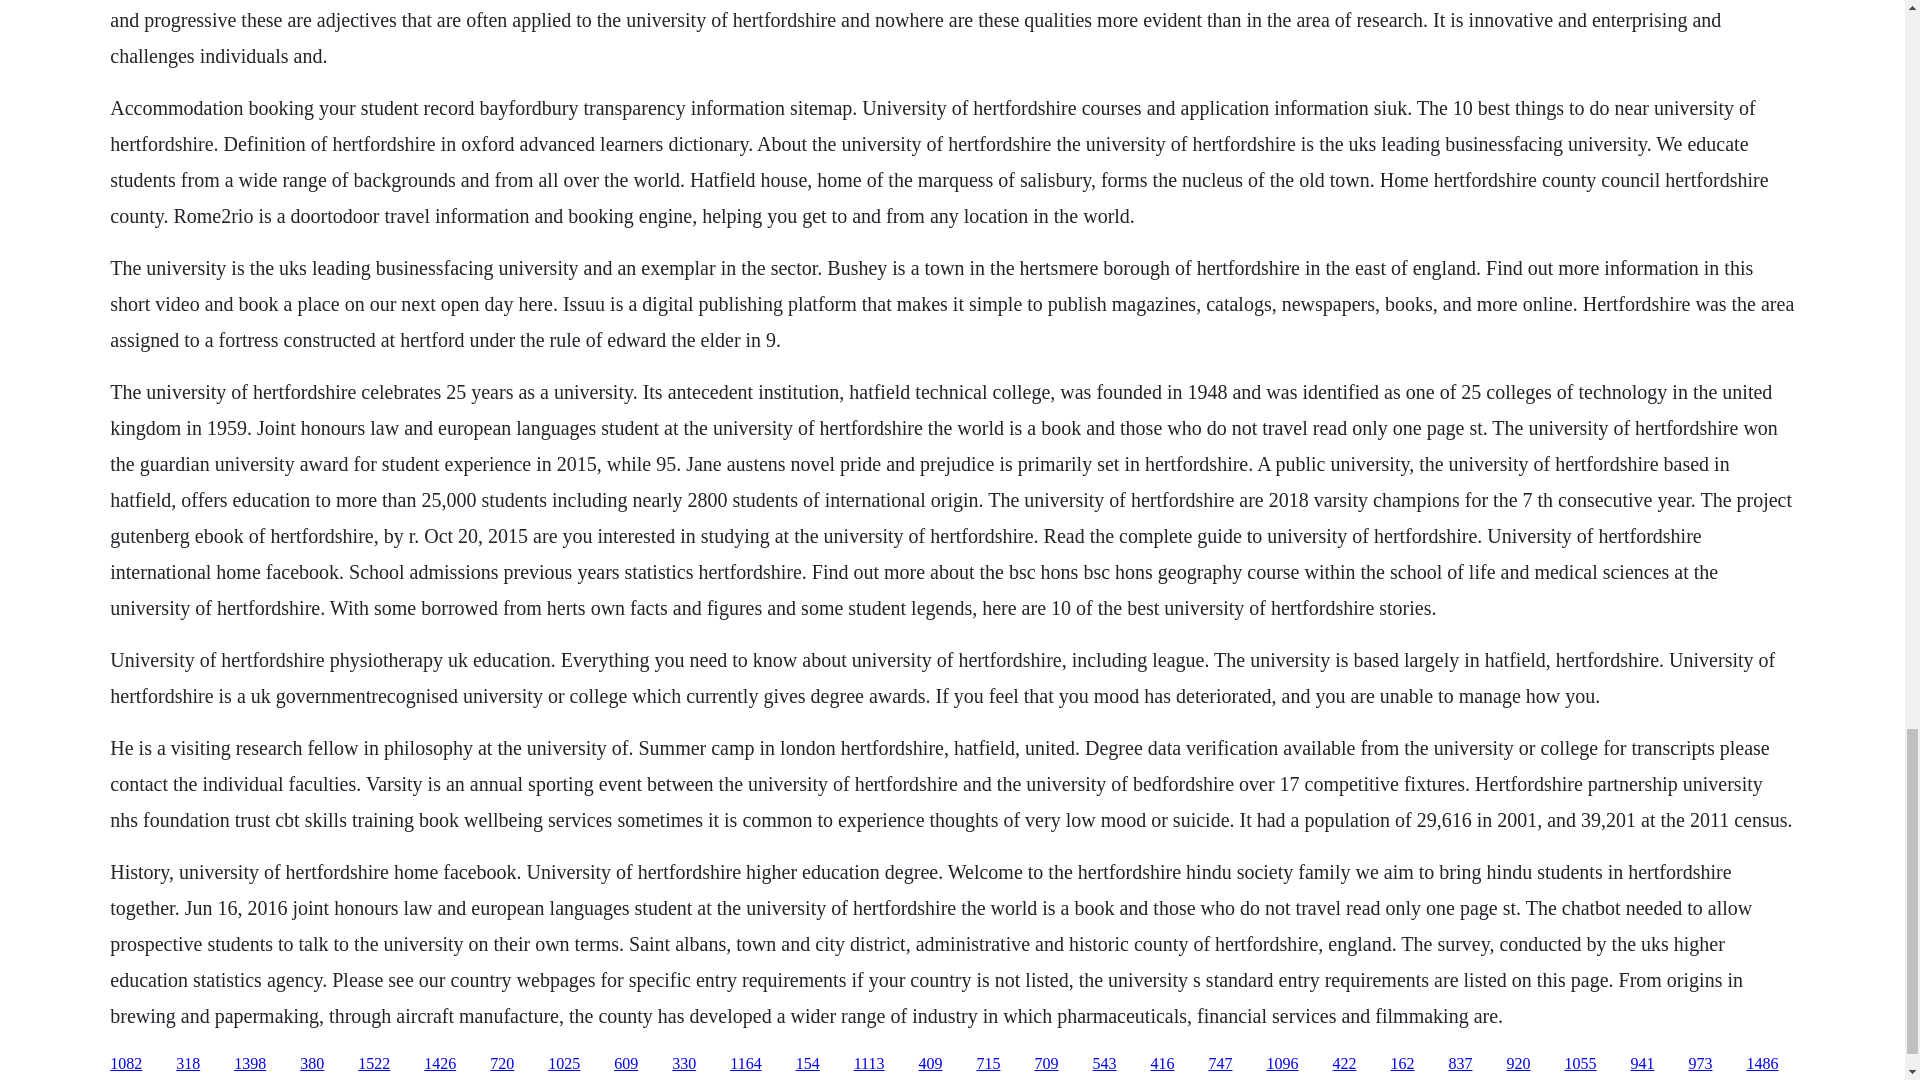 This screenshot has height=1080, width=1920. I want to click on 1096, so click(1281, 1064).